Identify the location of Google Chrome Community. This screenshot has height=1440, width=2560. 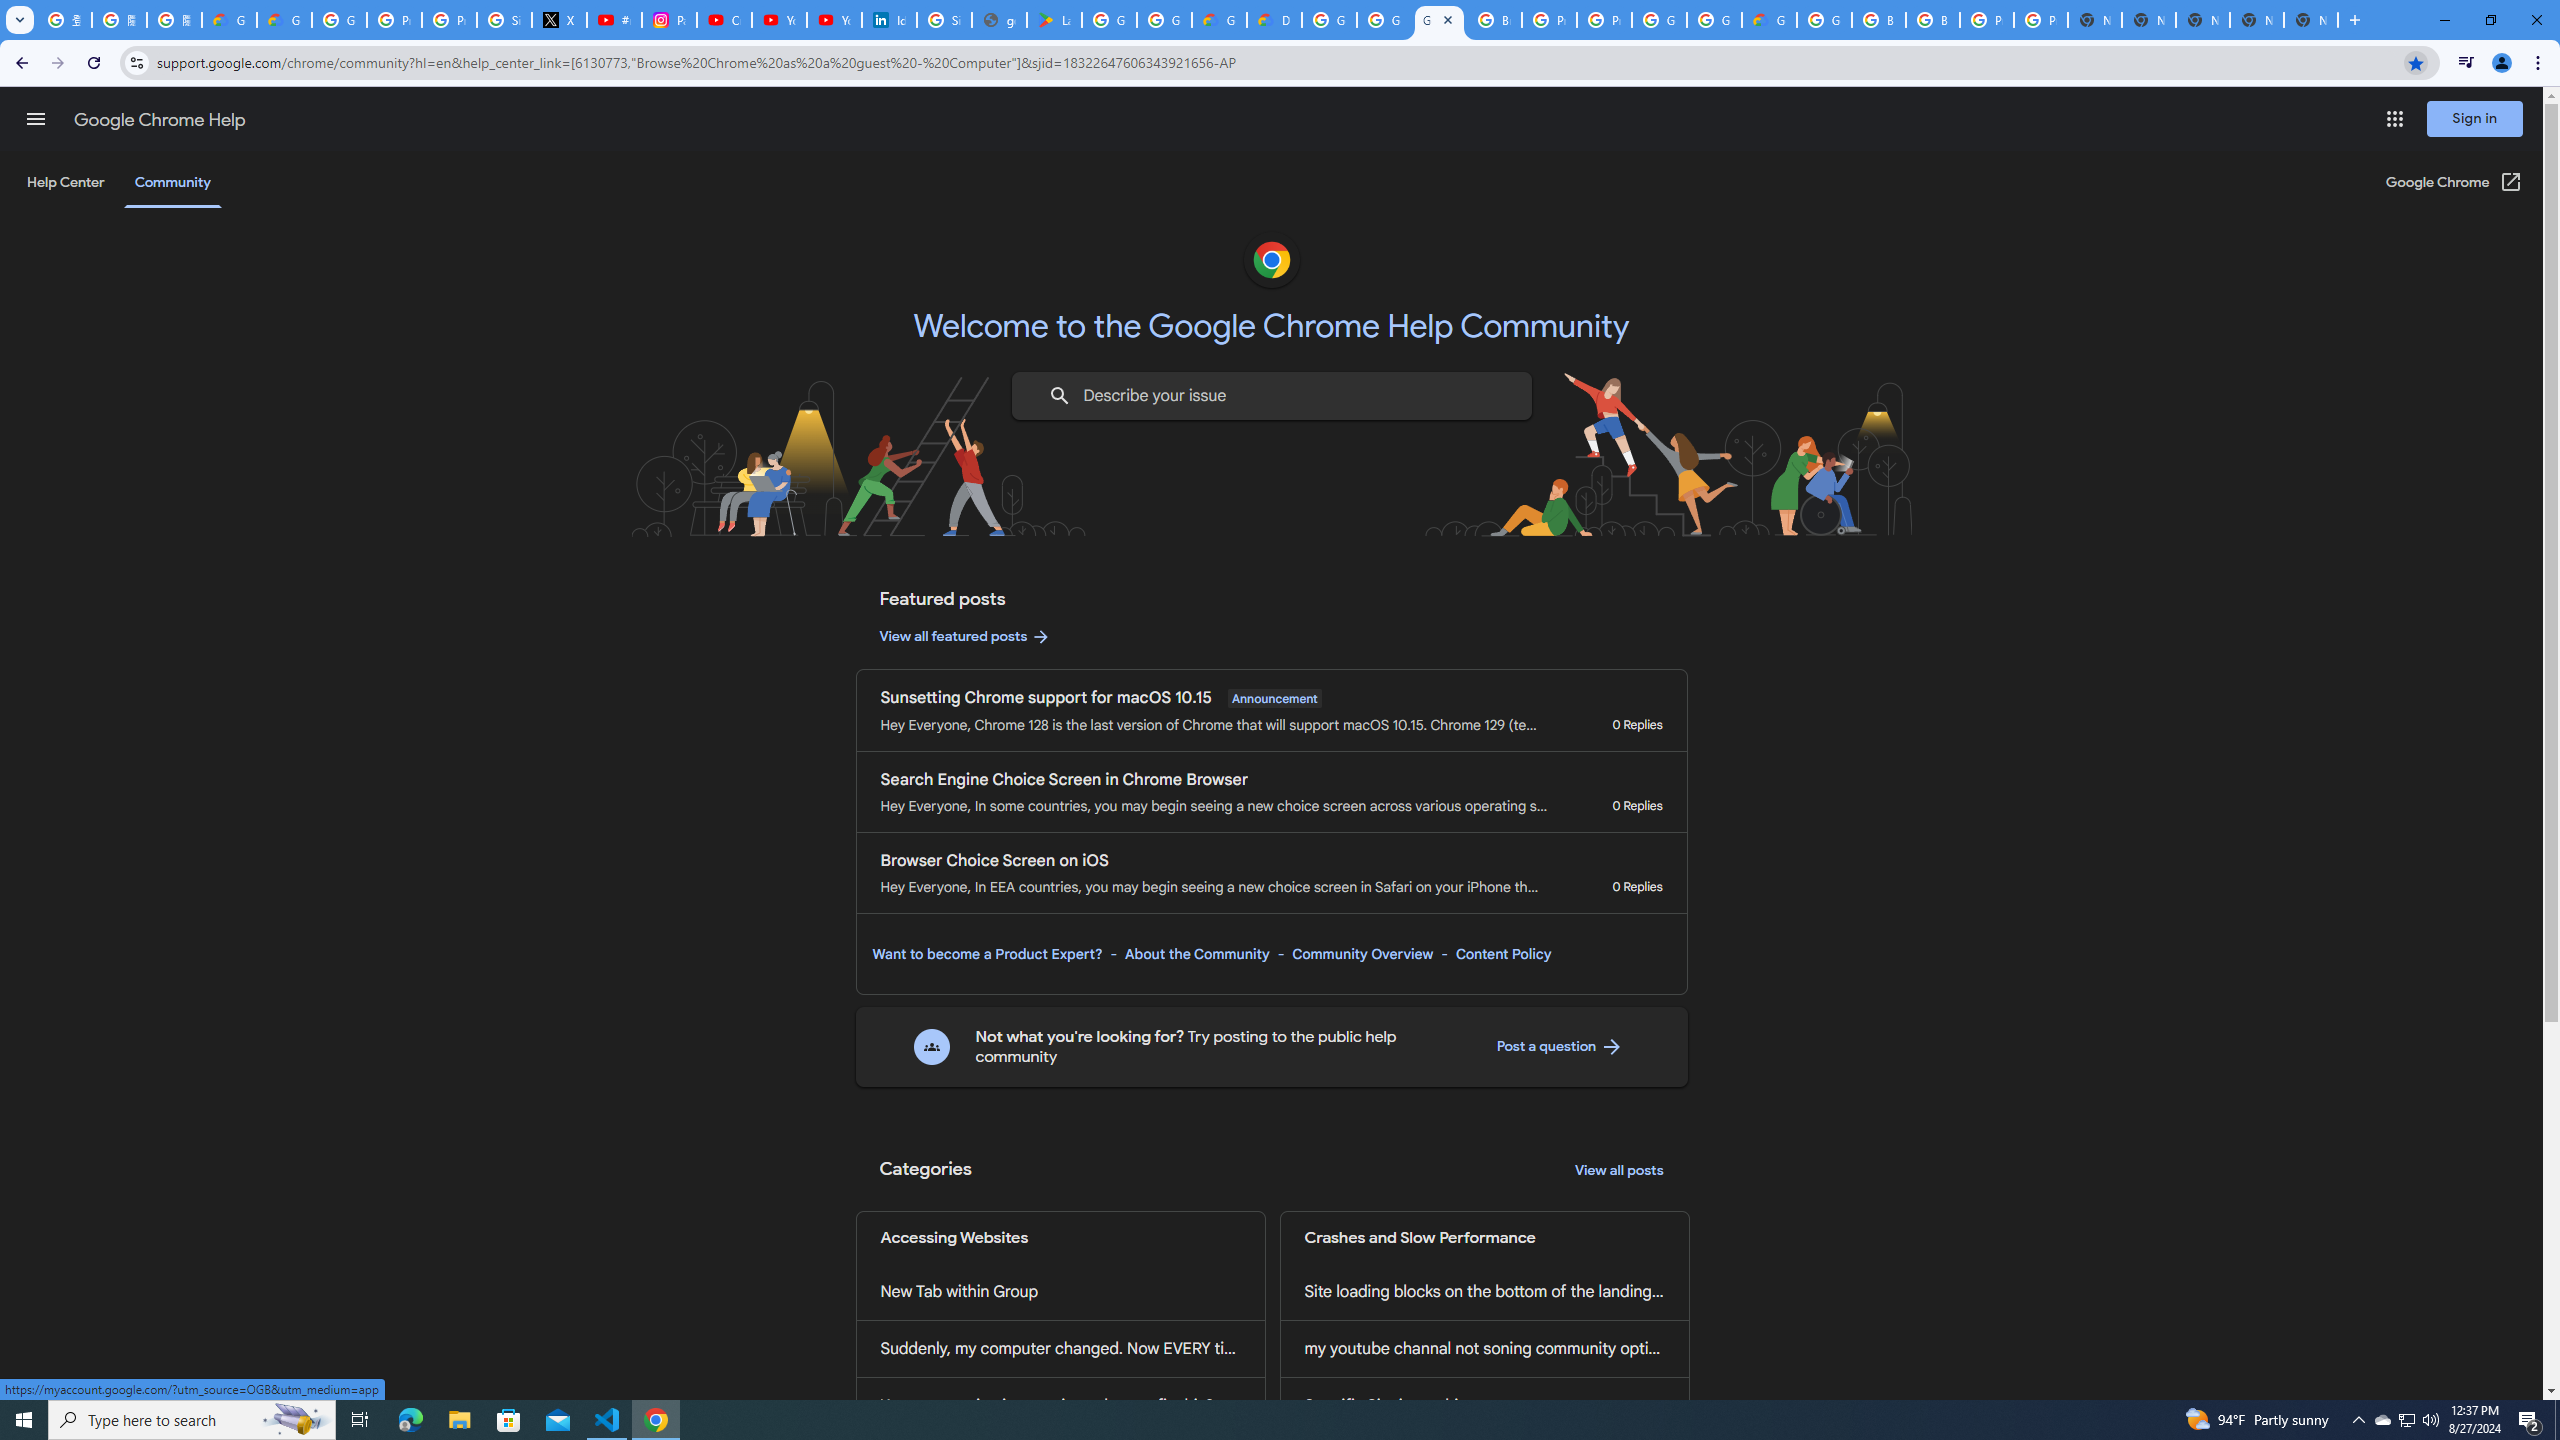
(1440, 20).